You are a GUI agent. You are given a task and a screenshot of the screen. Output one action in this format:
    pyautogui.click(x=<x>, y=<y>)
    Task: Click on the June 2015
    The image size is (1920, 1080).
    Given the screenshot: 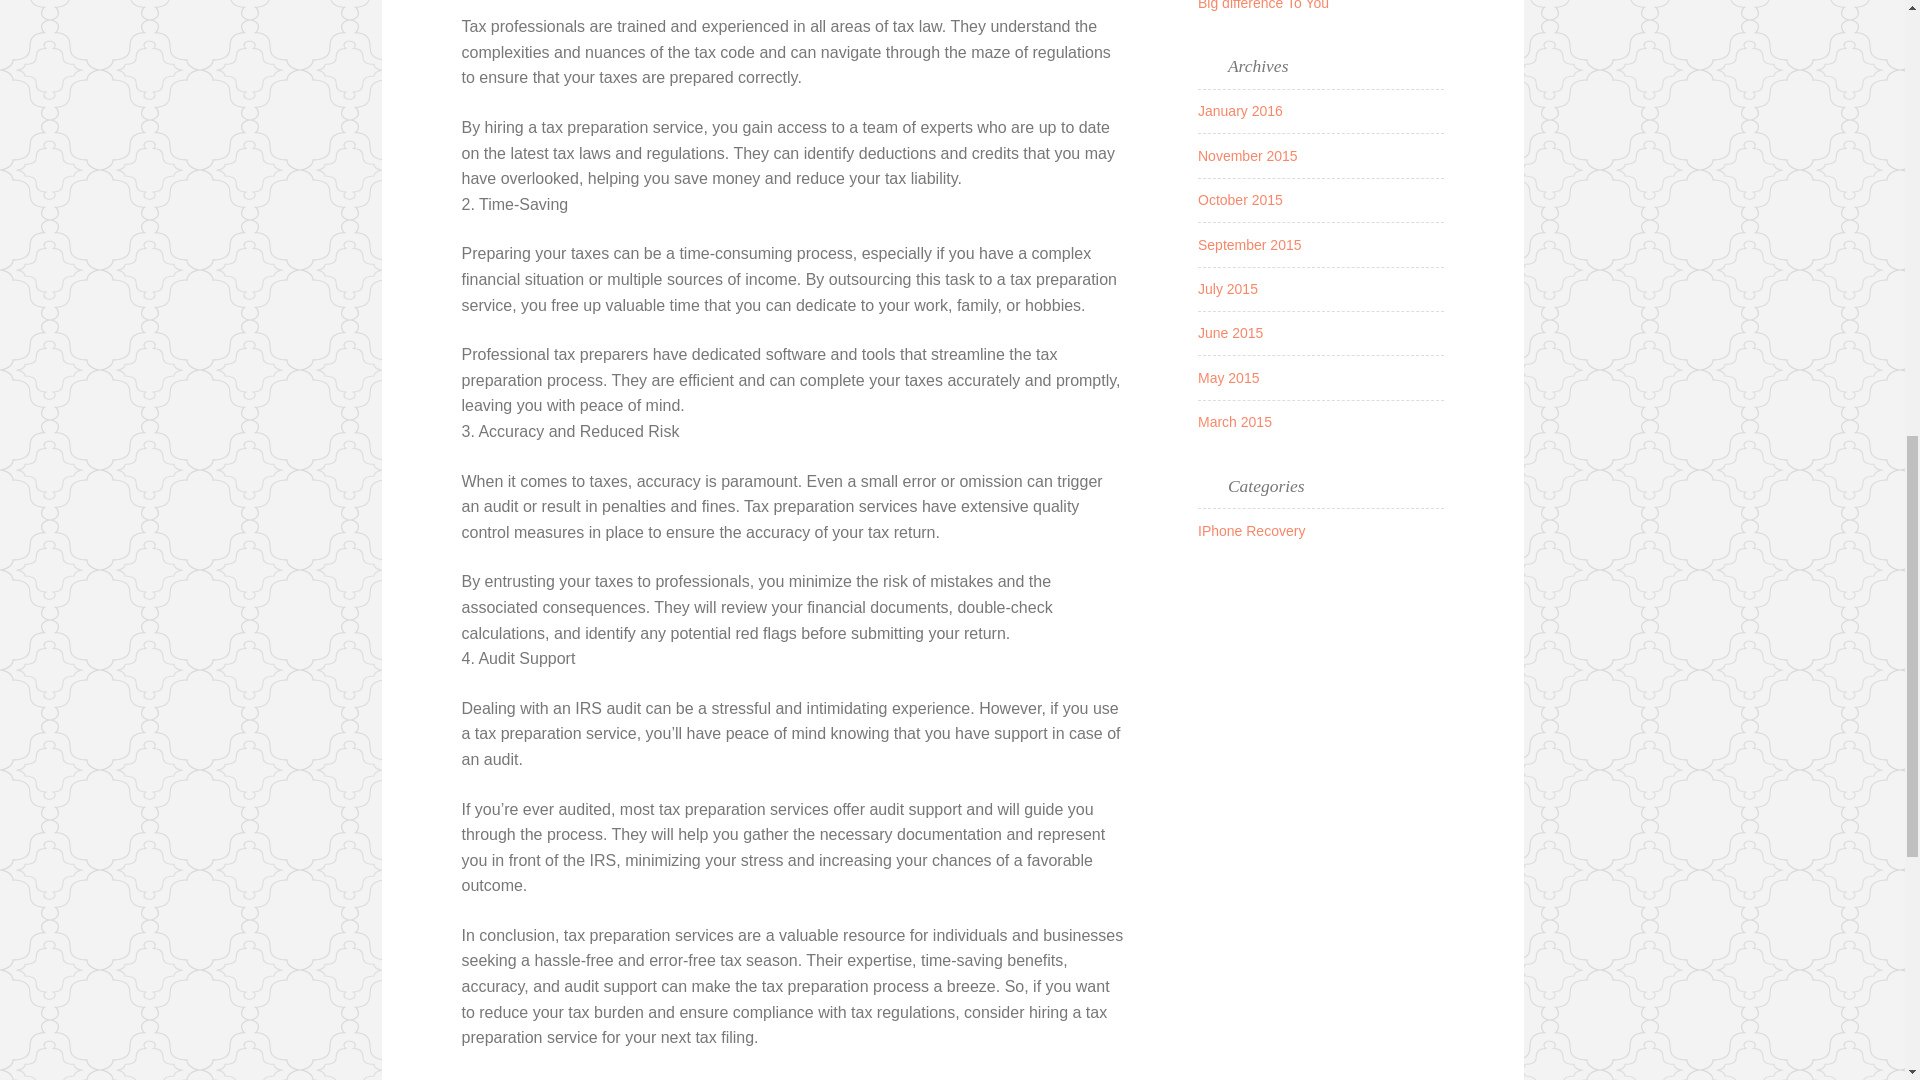 What is the action you would take?
    pyautogui.click(x=1230, y=333)
    